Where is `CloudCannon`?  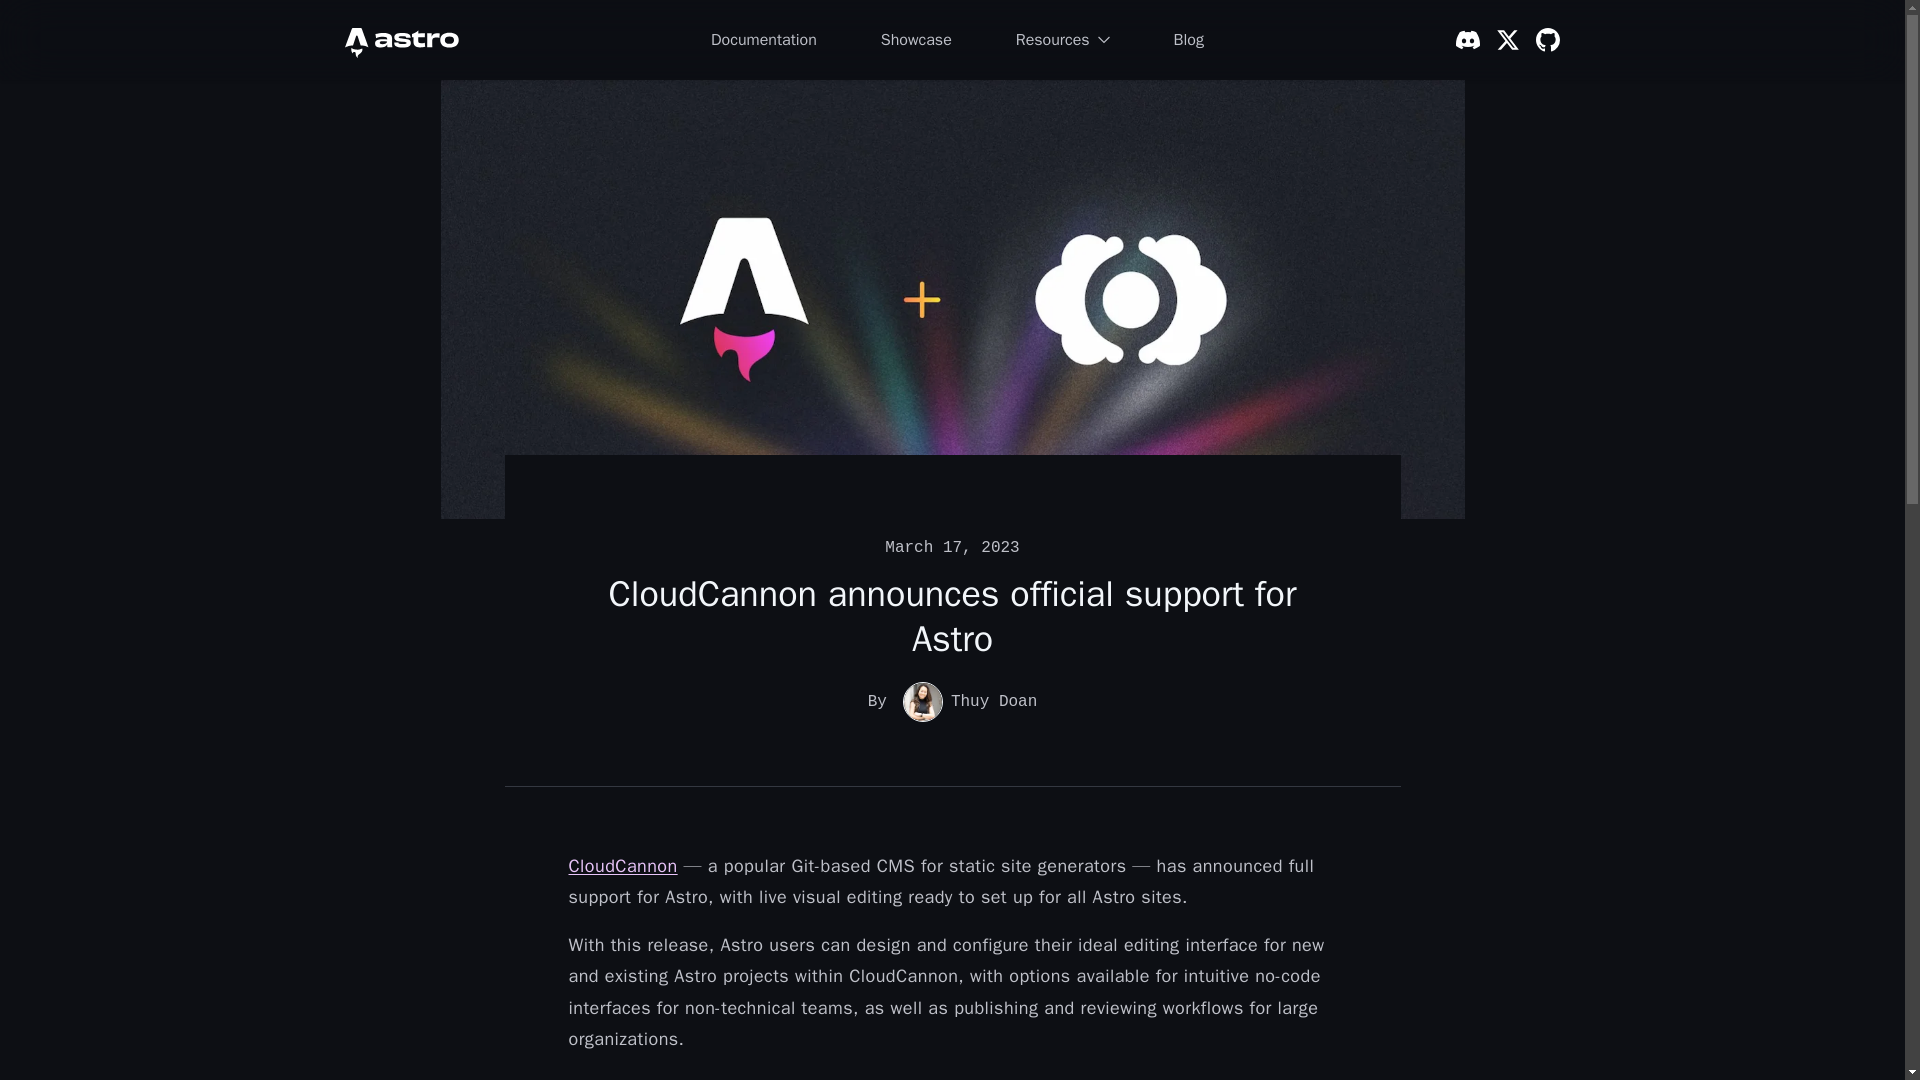 CloudCannon is located at coordinates (622, 866).